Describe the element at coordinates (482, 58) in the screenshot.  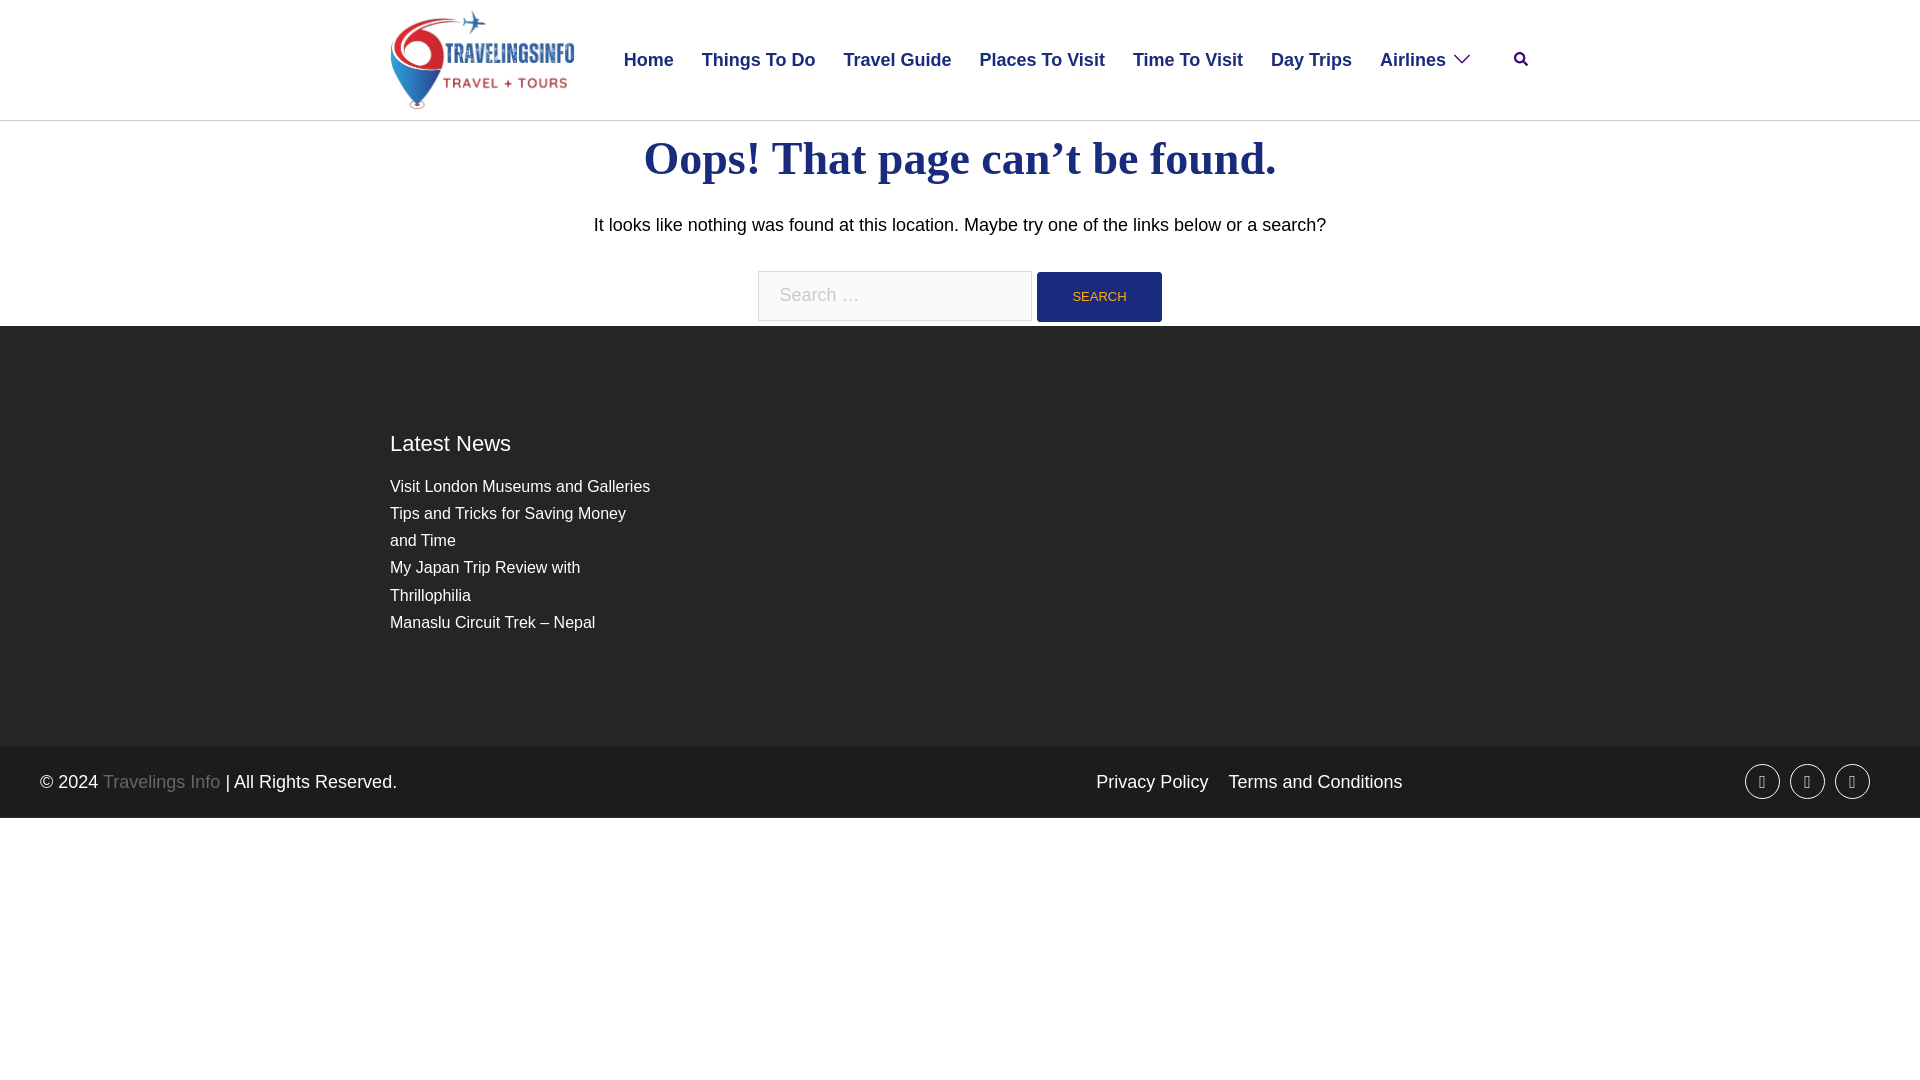
I see `Travelings Info` at that location.